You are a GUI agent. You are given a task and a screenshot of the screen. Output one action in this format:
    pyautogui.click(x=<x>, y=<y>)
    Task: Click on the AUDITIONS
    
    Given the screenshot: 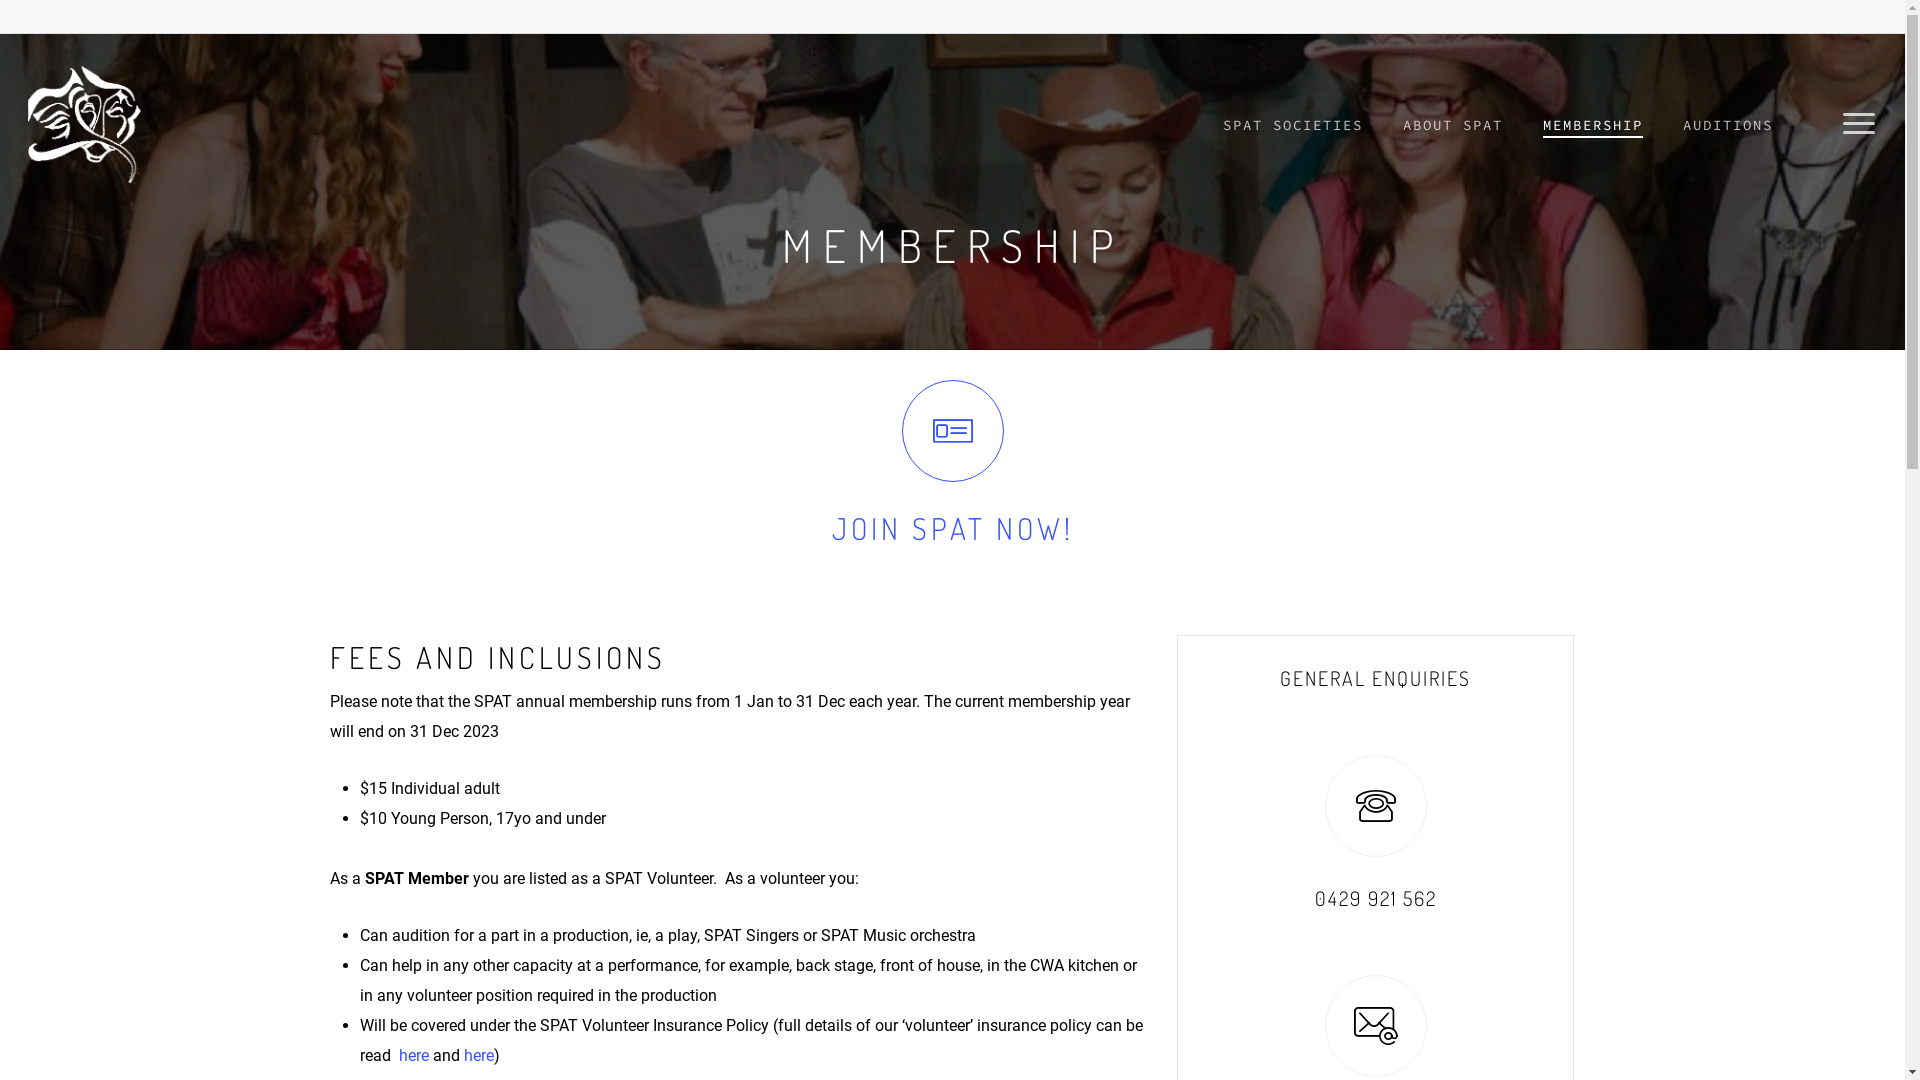 What is the action you would take?
    pyautogui.click(x=1728, y=125)
    